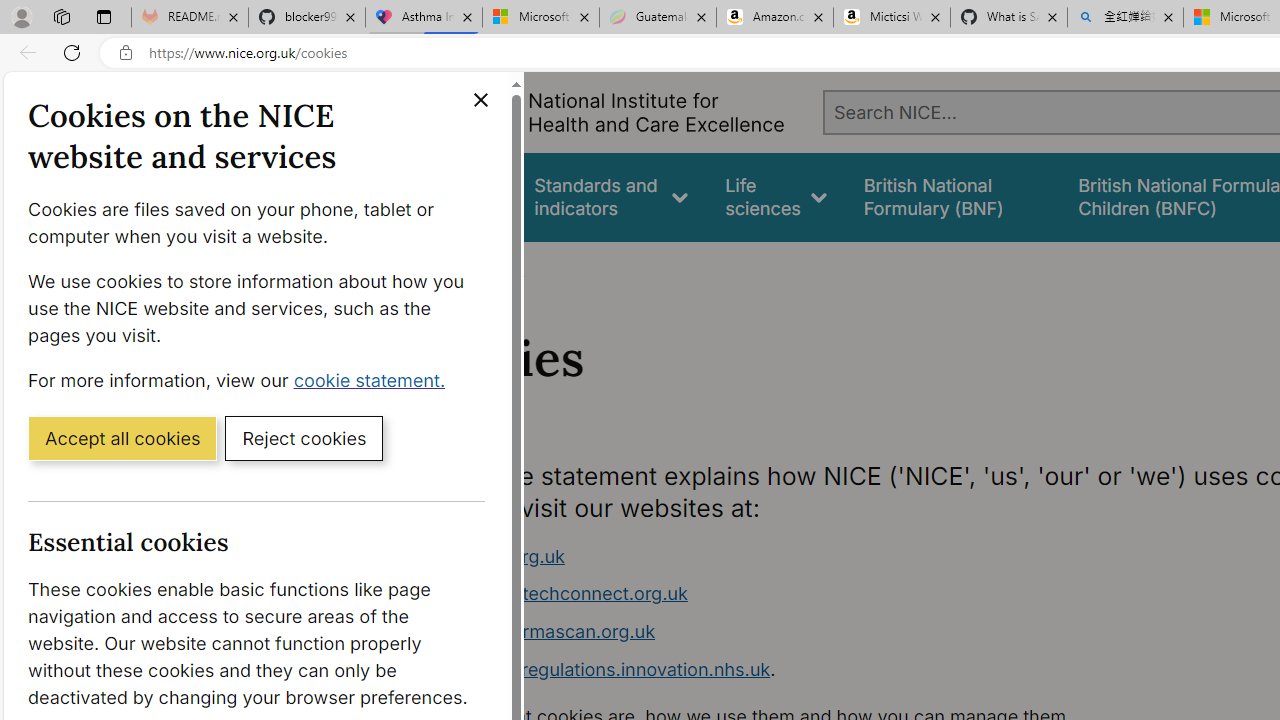  What do you see at coordinates (304, 437) in the screenshot?
I see `Reject cookies` at bounding box center [304, 437].